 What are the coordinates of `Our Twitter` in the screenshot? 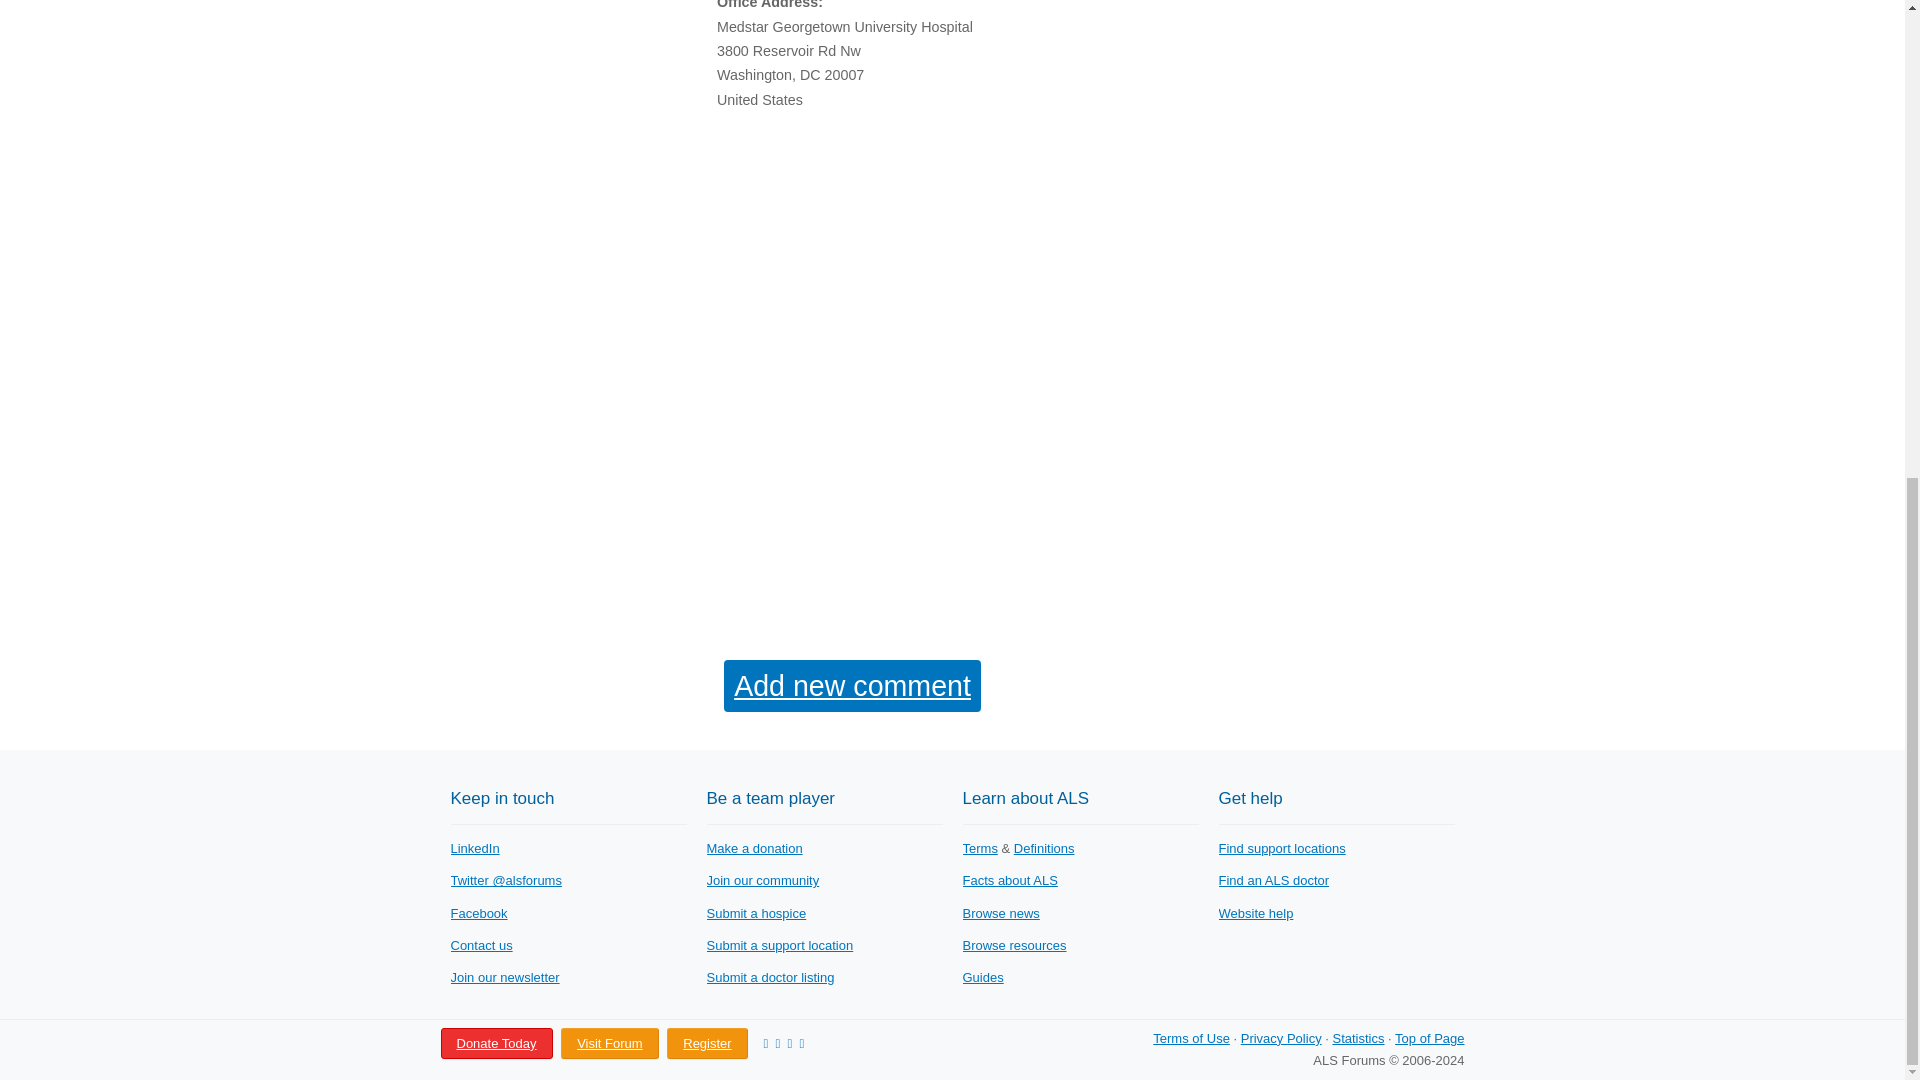 It's located at (504, 880).